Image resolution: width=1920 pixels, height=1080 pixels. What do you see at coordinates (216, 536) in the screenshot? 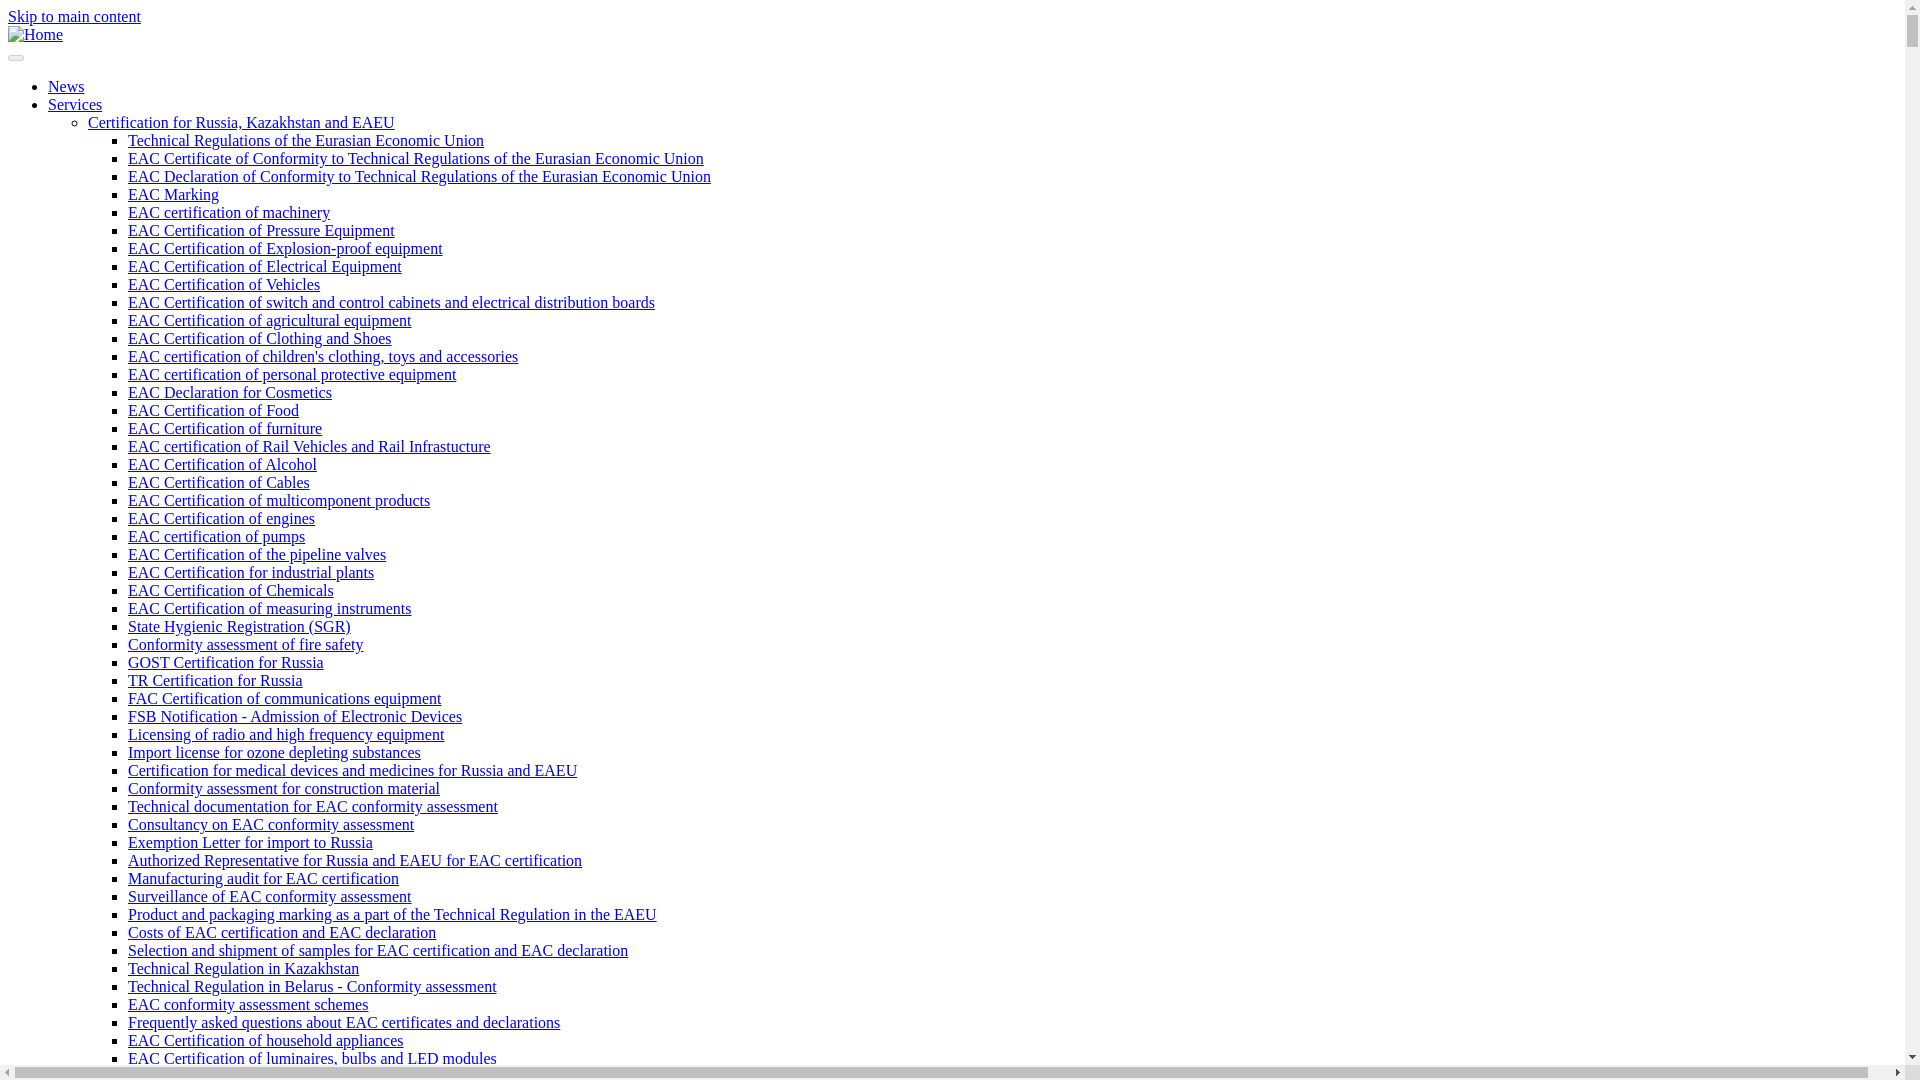
I see `EAC-Zertifizierung von Pumpen` at bounding box center [216, 536].